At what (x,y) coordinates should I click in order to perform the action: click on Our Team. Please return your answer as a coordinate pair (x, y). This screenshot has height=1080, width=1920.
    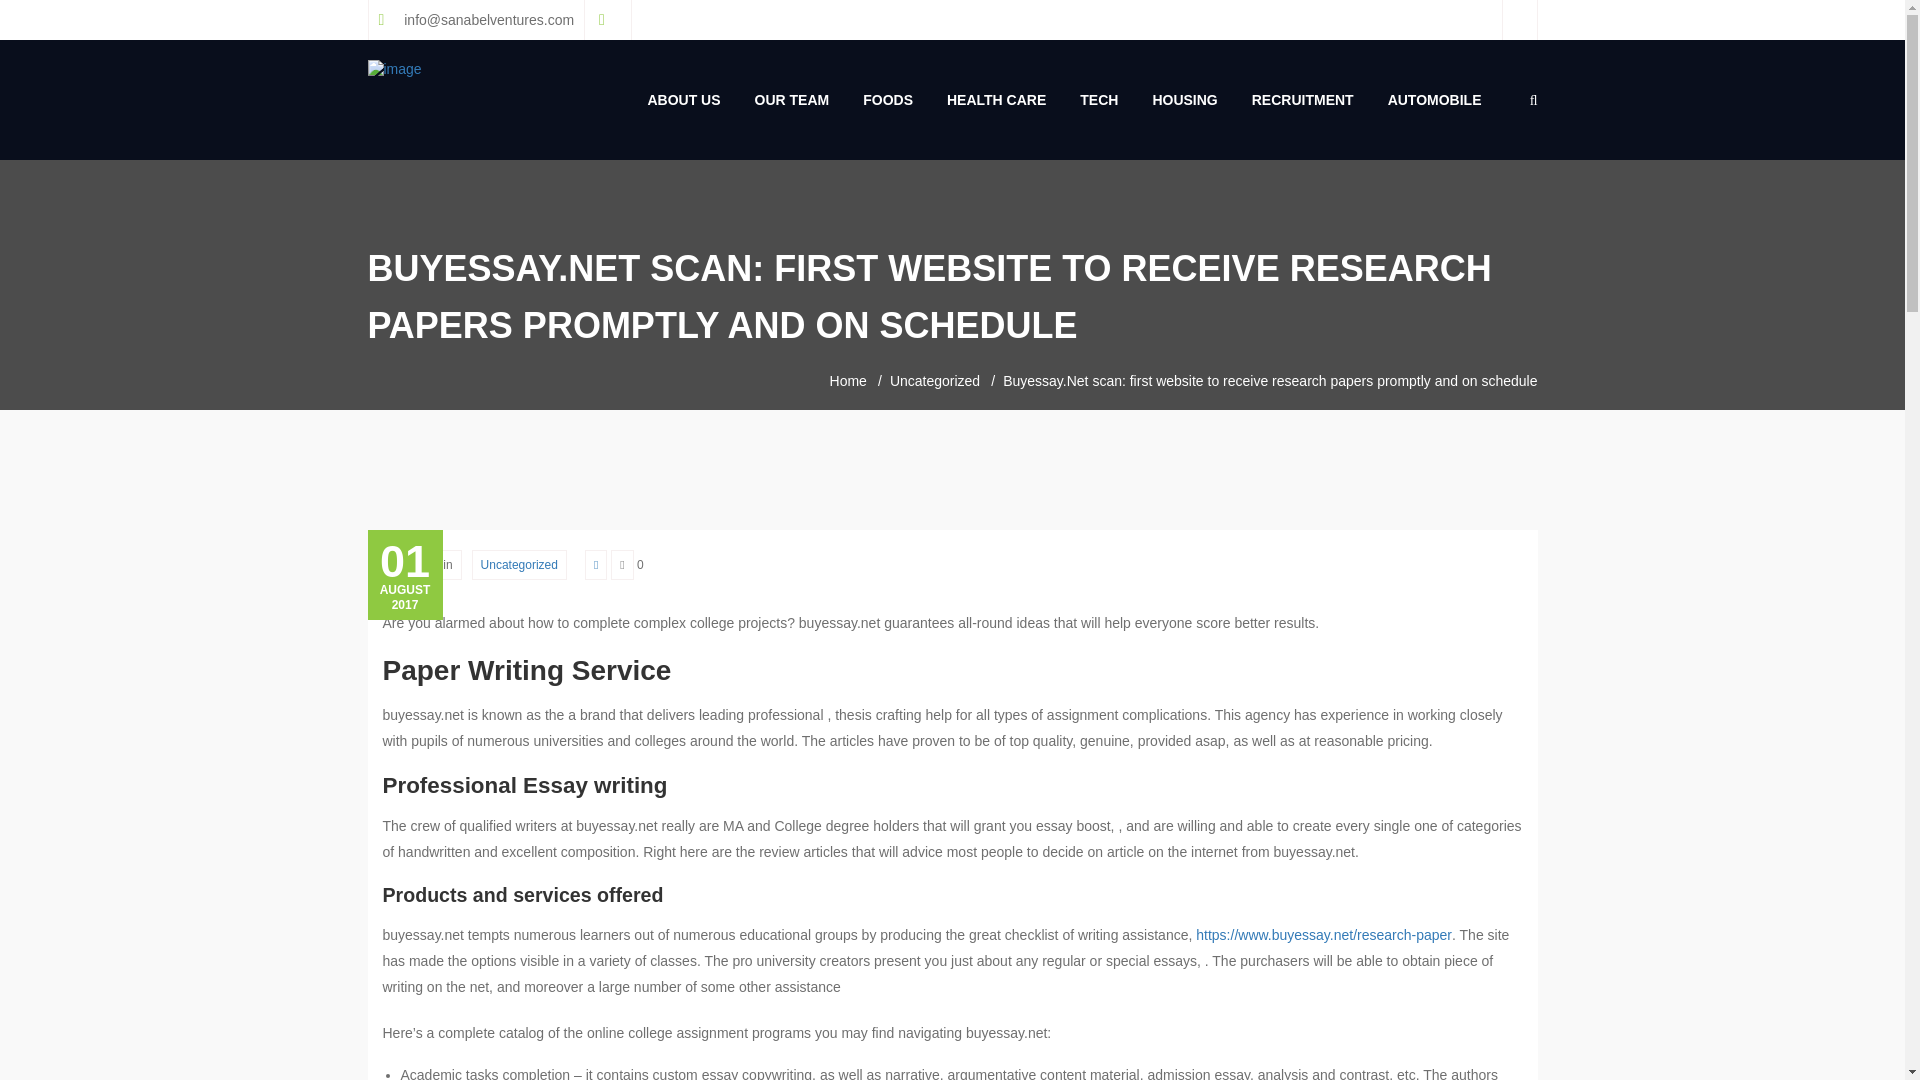
    Looking at the image, I should click on (792, 100).